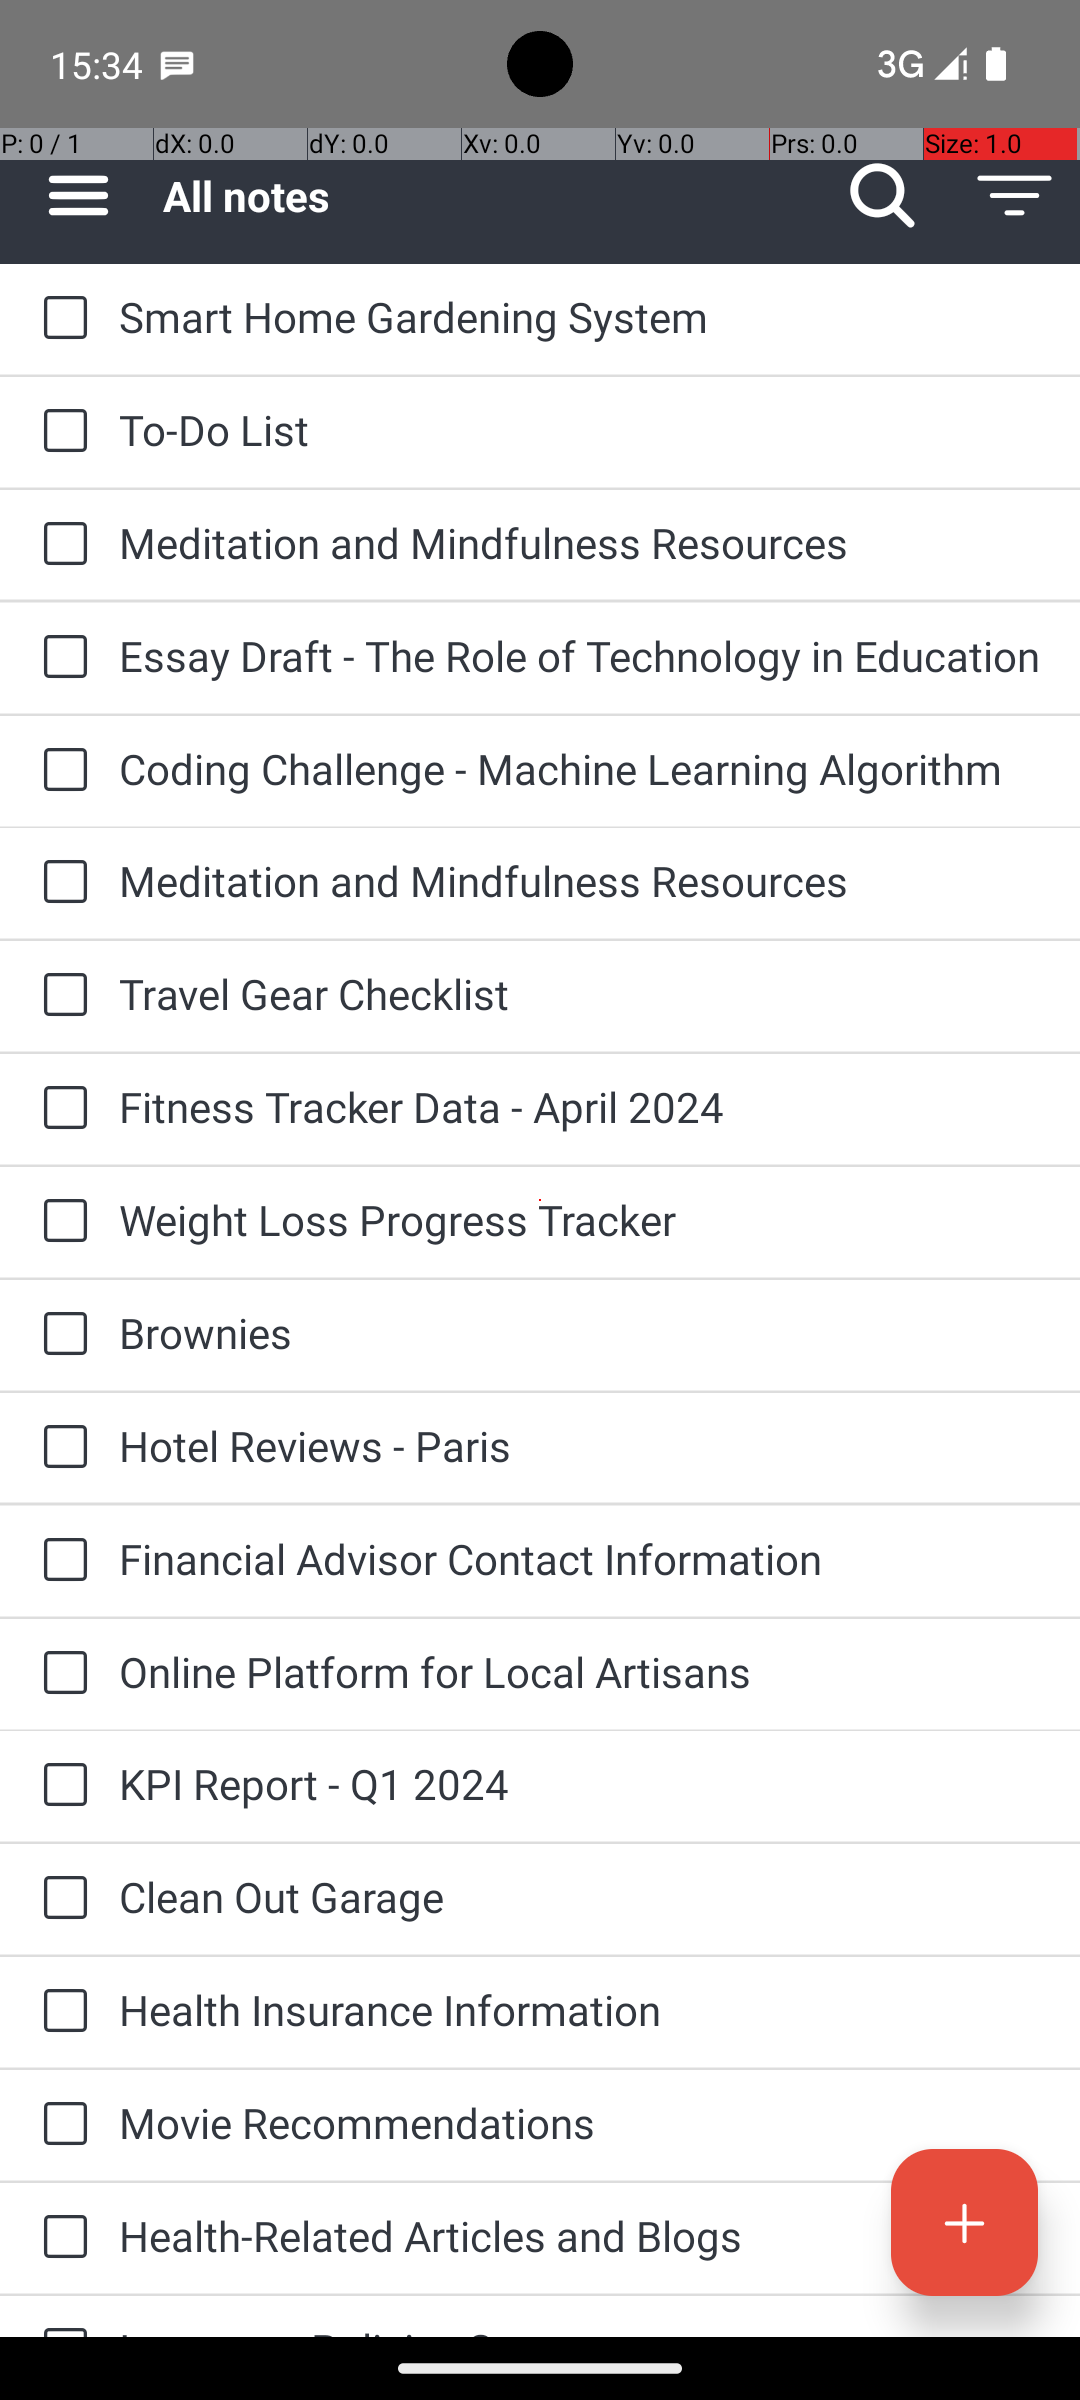 This screenshot has height=2400, width=1080. Describe the element at coordinates (60, 2125) in the screenshot. I see `to-do: Movie Recommendations` at that location.